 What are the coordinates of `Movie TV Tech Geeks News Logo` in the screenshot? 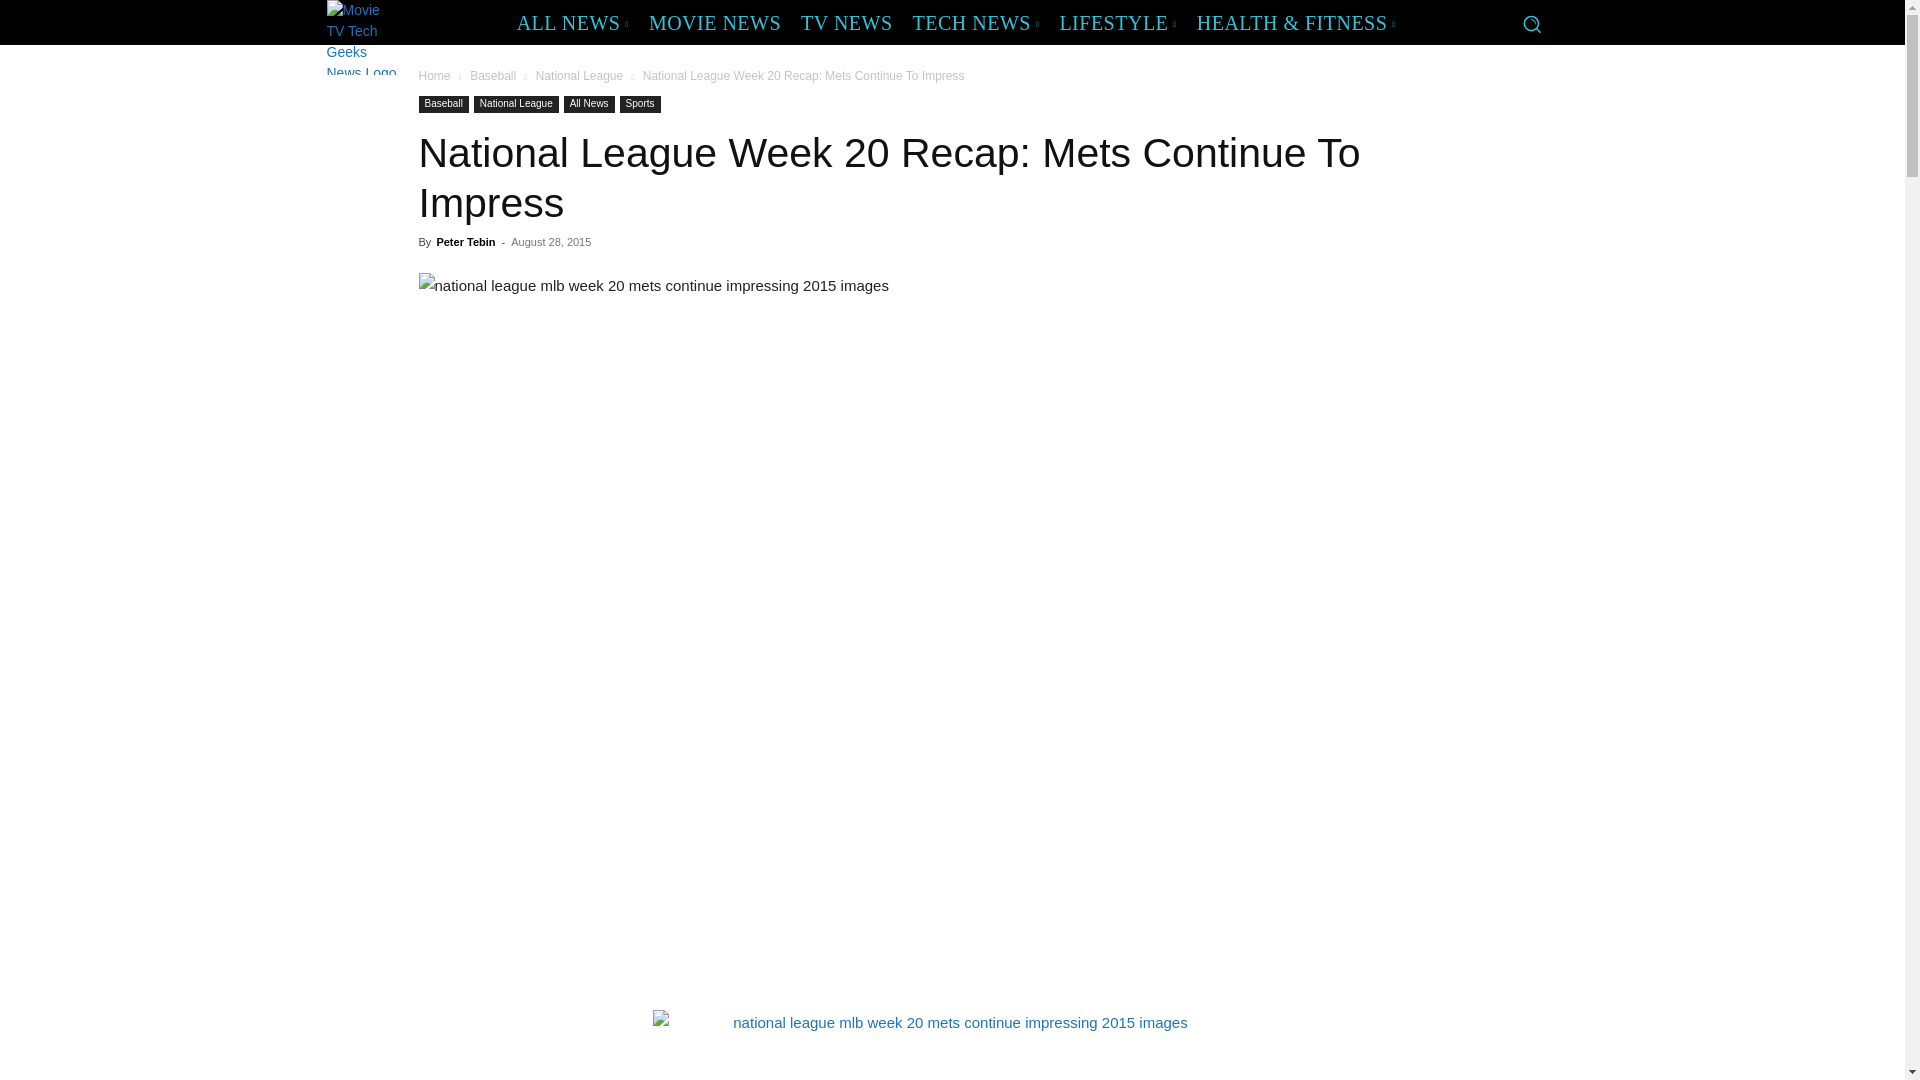 It's located at (362, 37).